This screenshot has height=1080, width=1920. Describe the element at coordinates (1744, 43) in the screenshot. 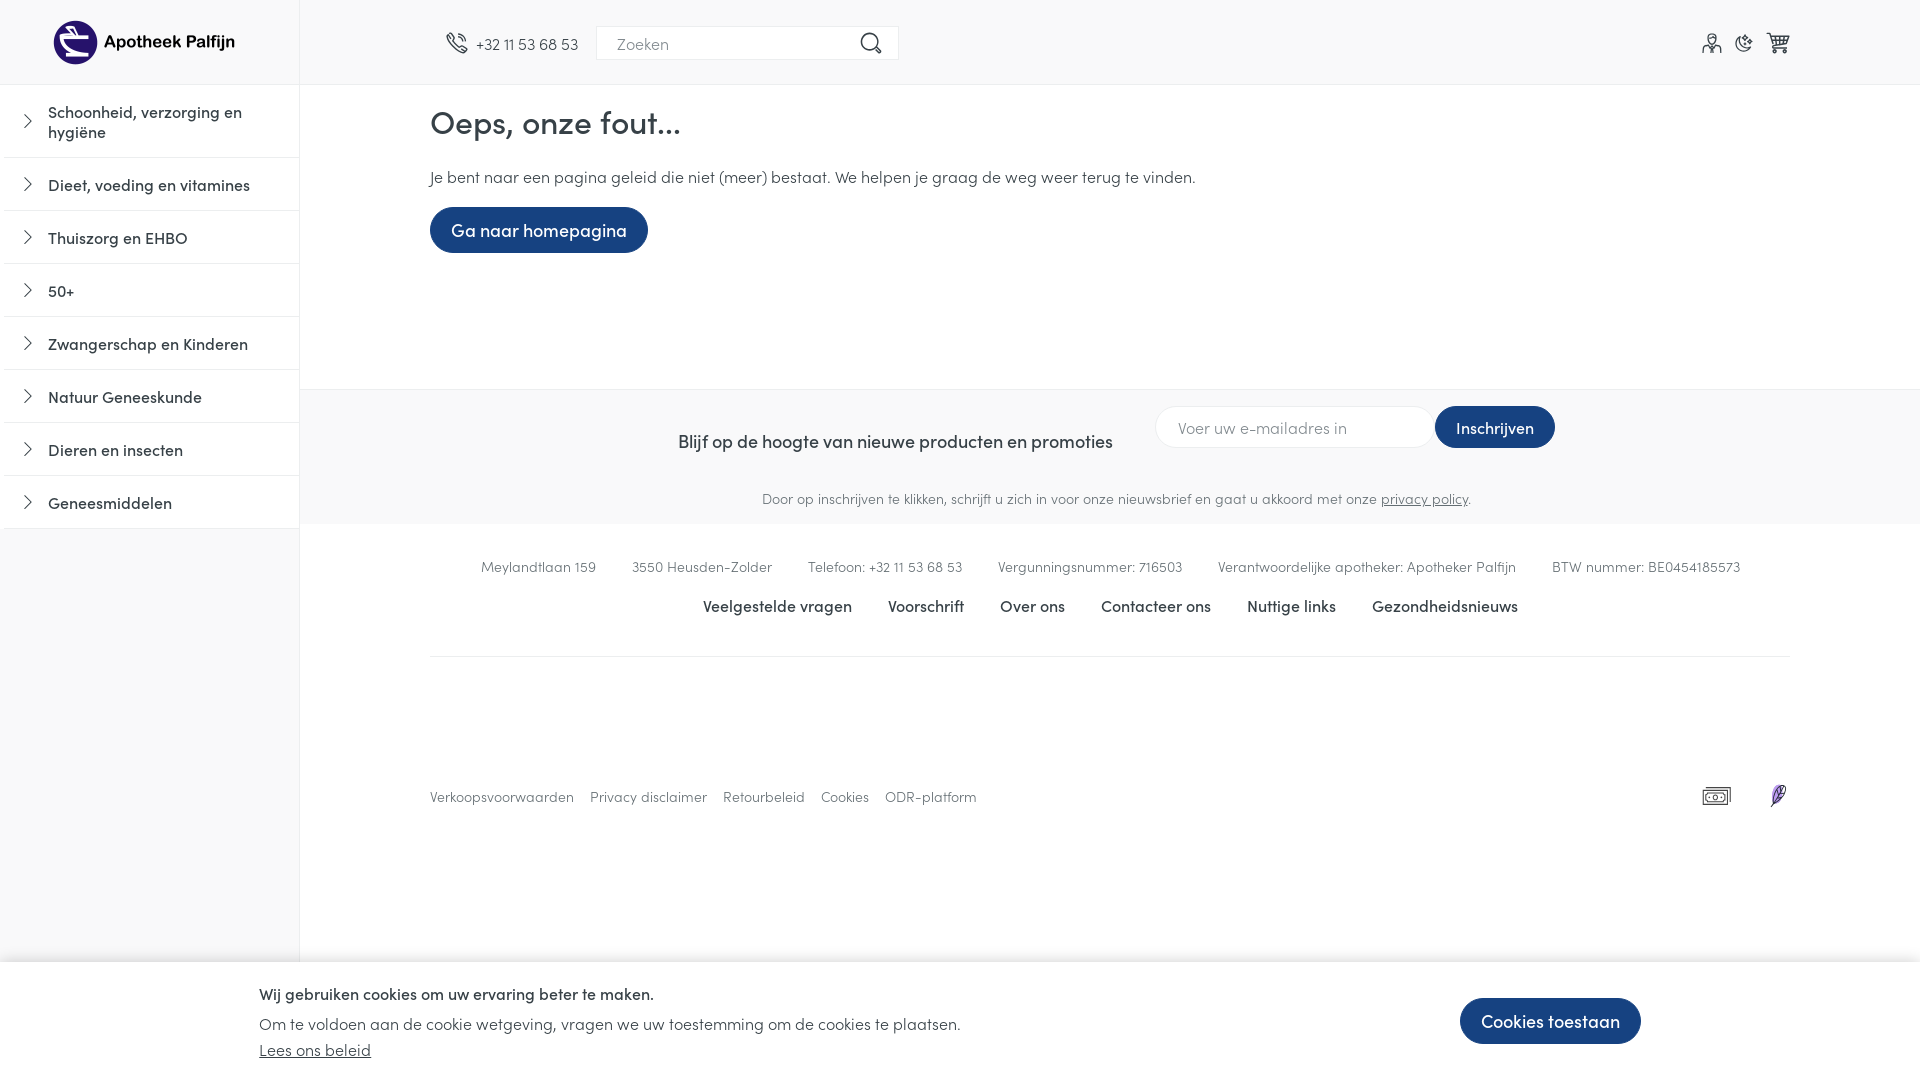

I see `Donkere modus` at that location.